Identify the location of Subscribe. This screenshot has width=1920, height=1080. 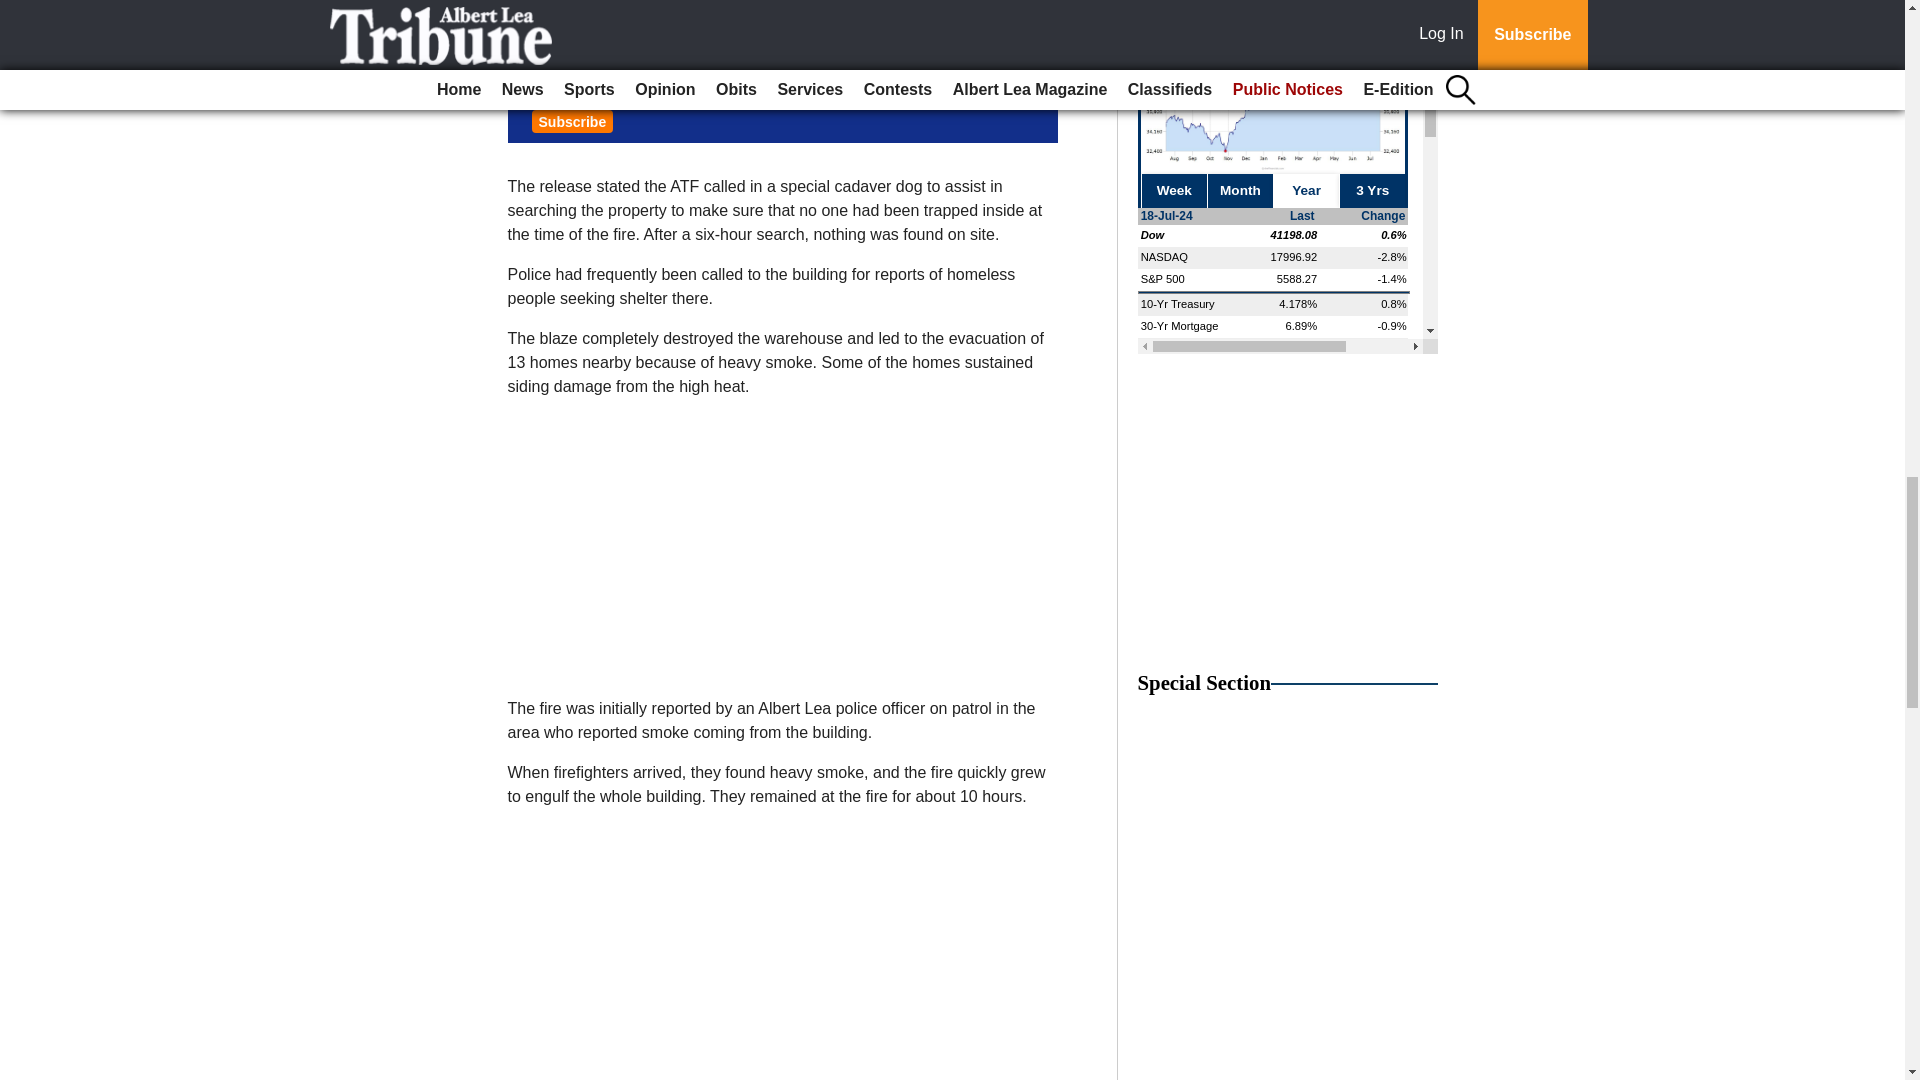
(572, 121).